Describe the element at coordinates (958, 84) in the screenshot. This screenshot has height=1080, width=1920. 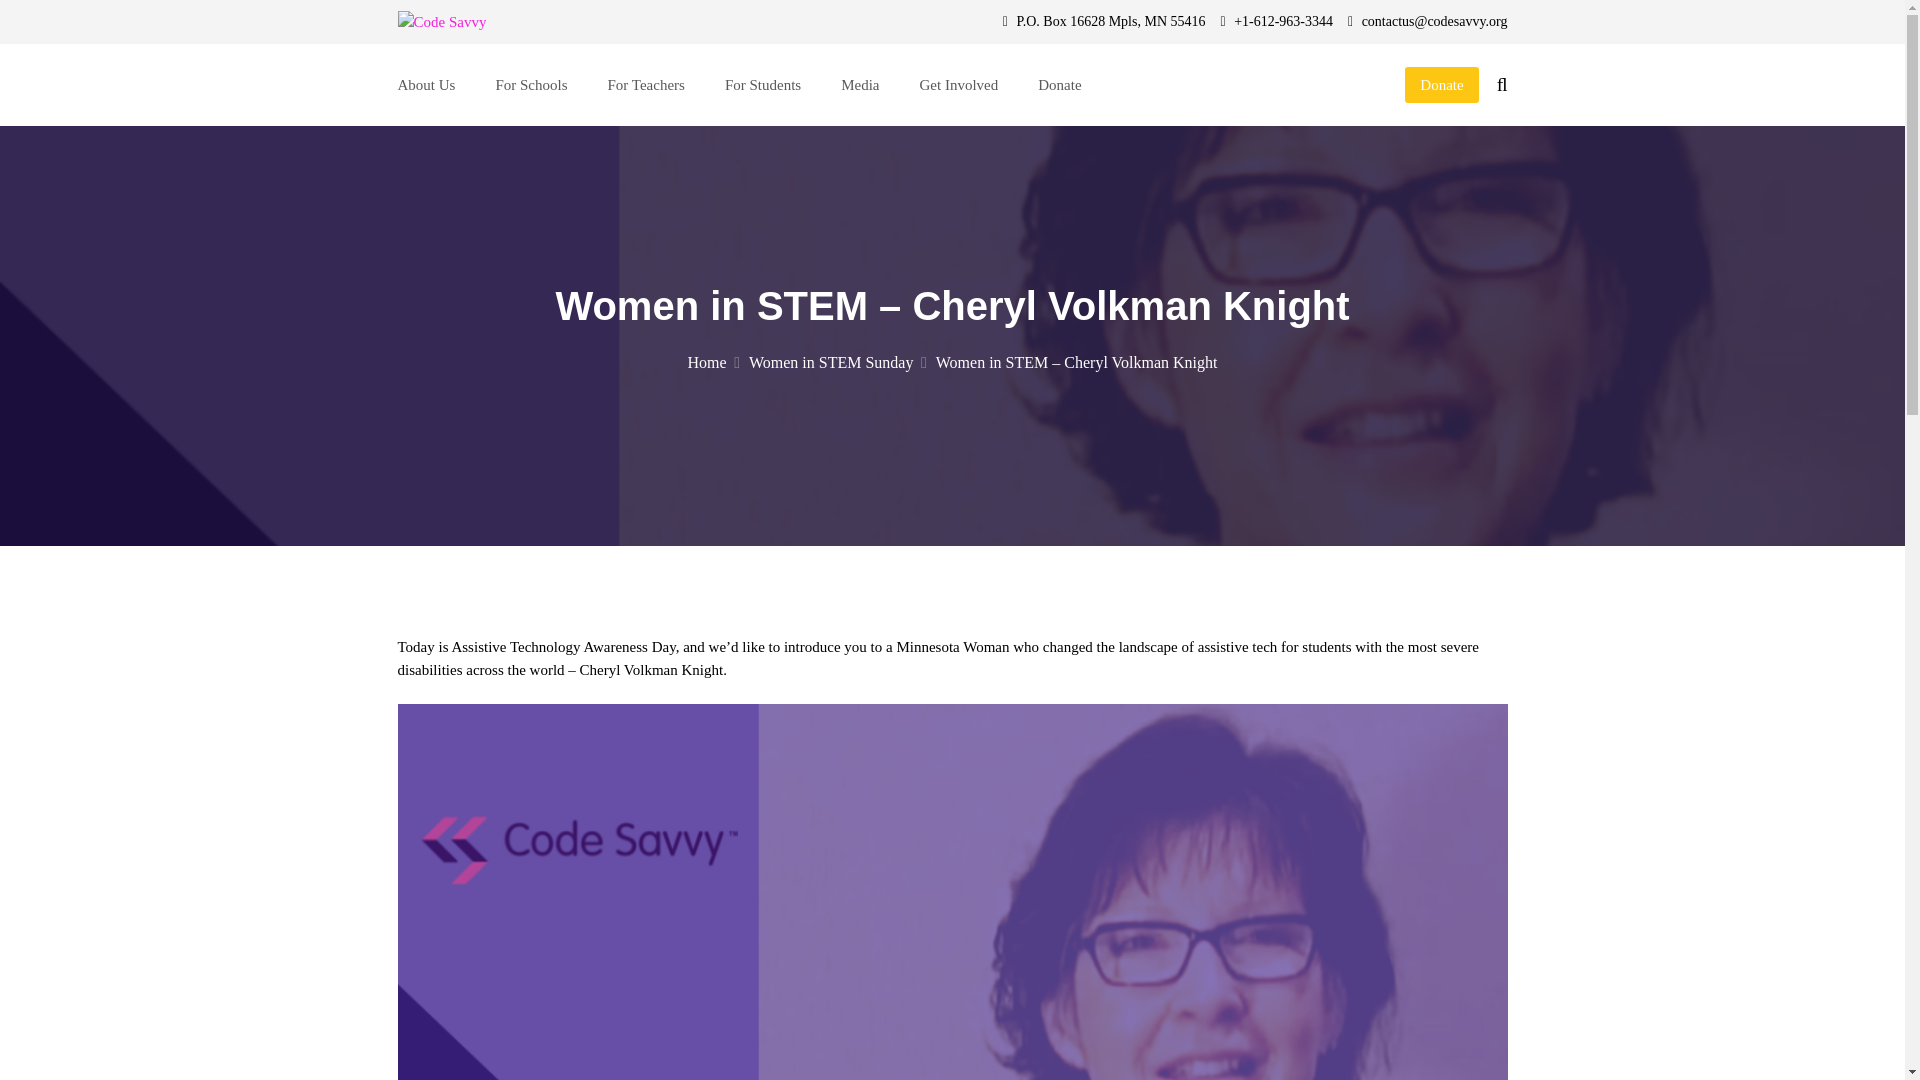
I see `Get Involved` at that location.